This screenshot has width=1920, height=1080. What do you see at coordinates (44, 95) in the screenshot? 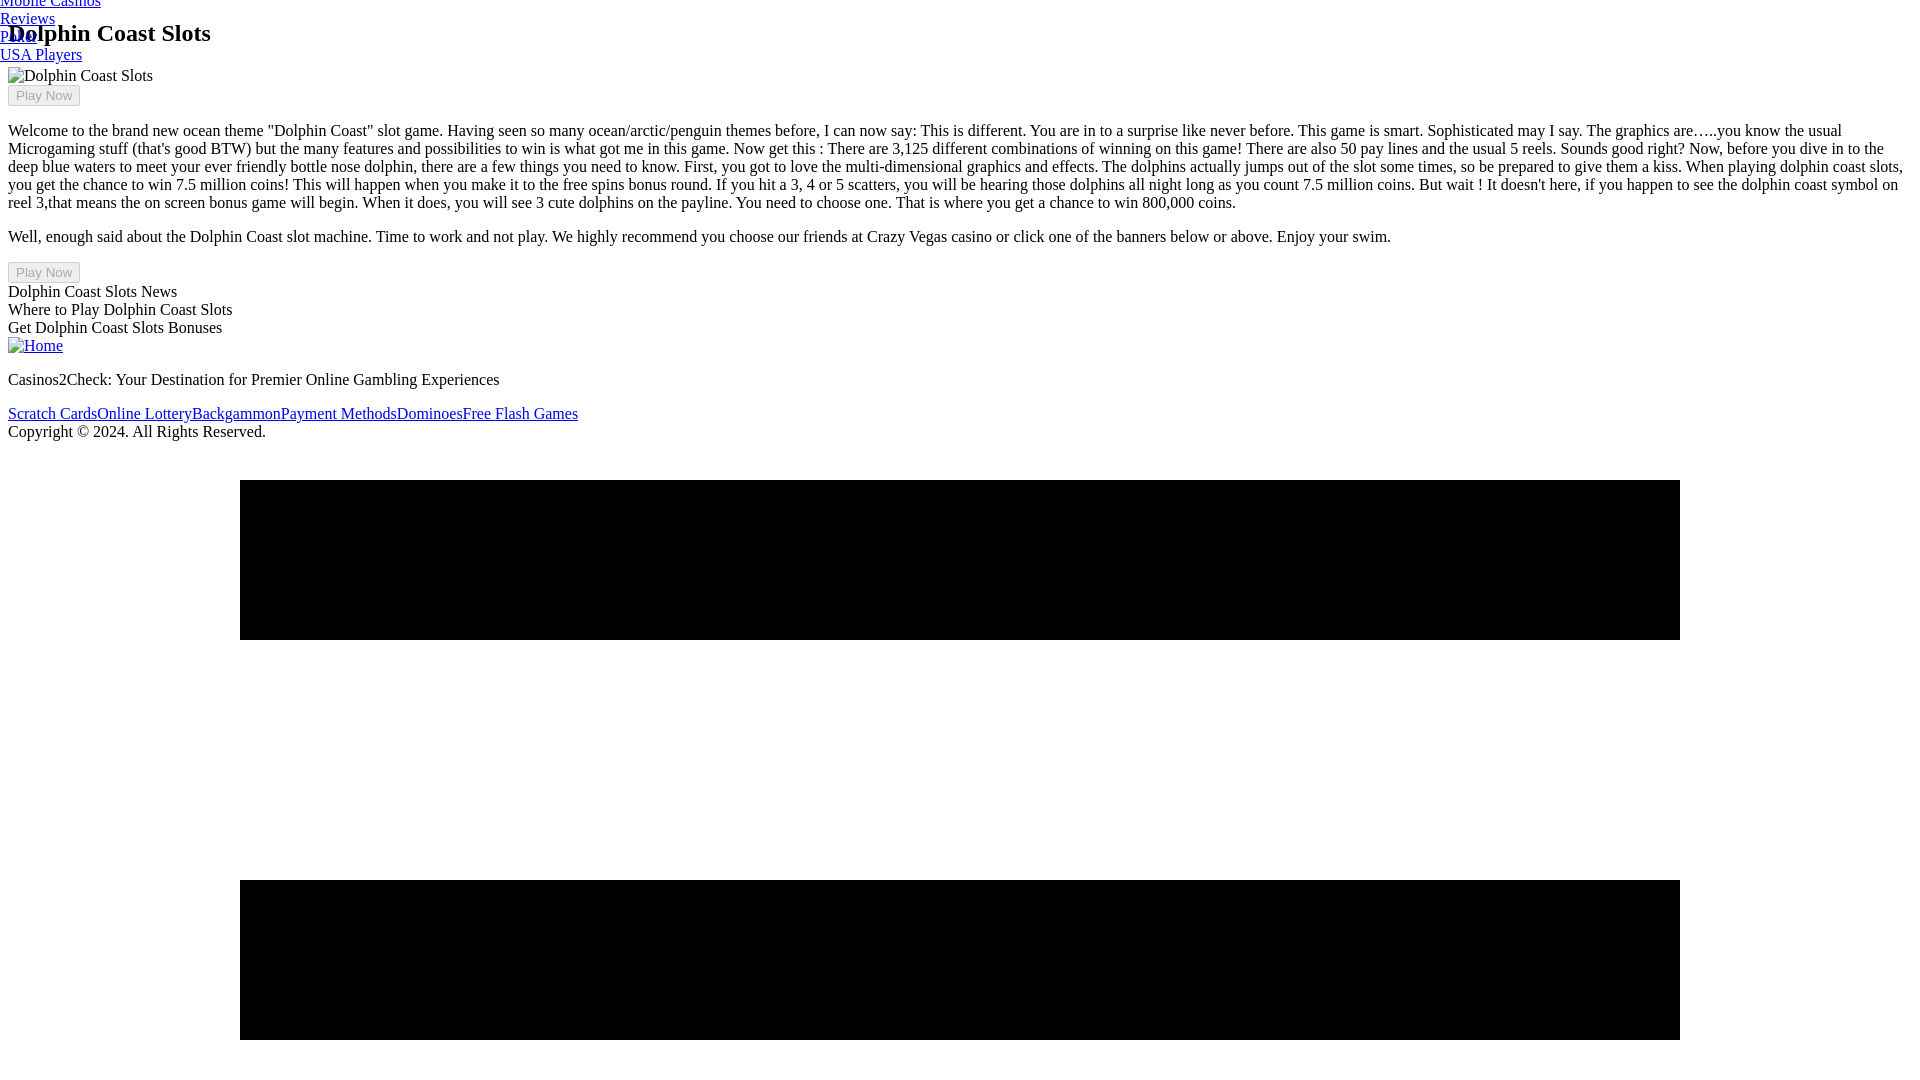
I see `Play Now` at bounding box center [44, 95].